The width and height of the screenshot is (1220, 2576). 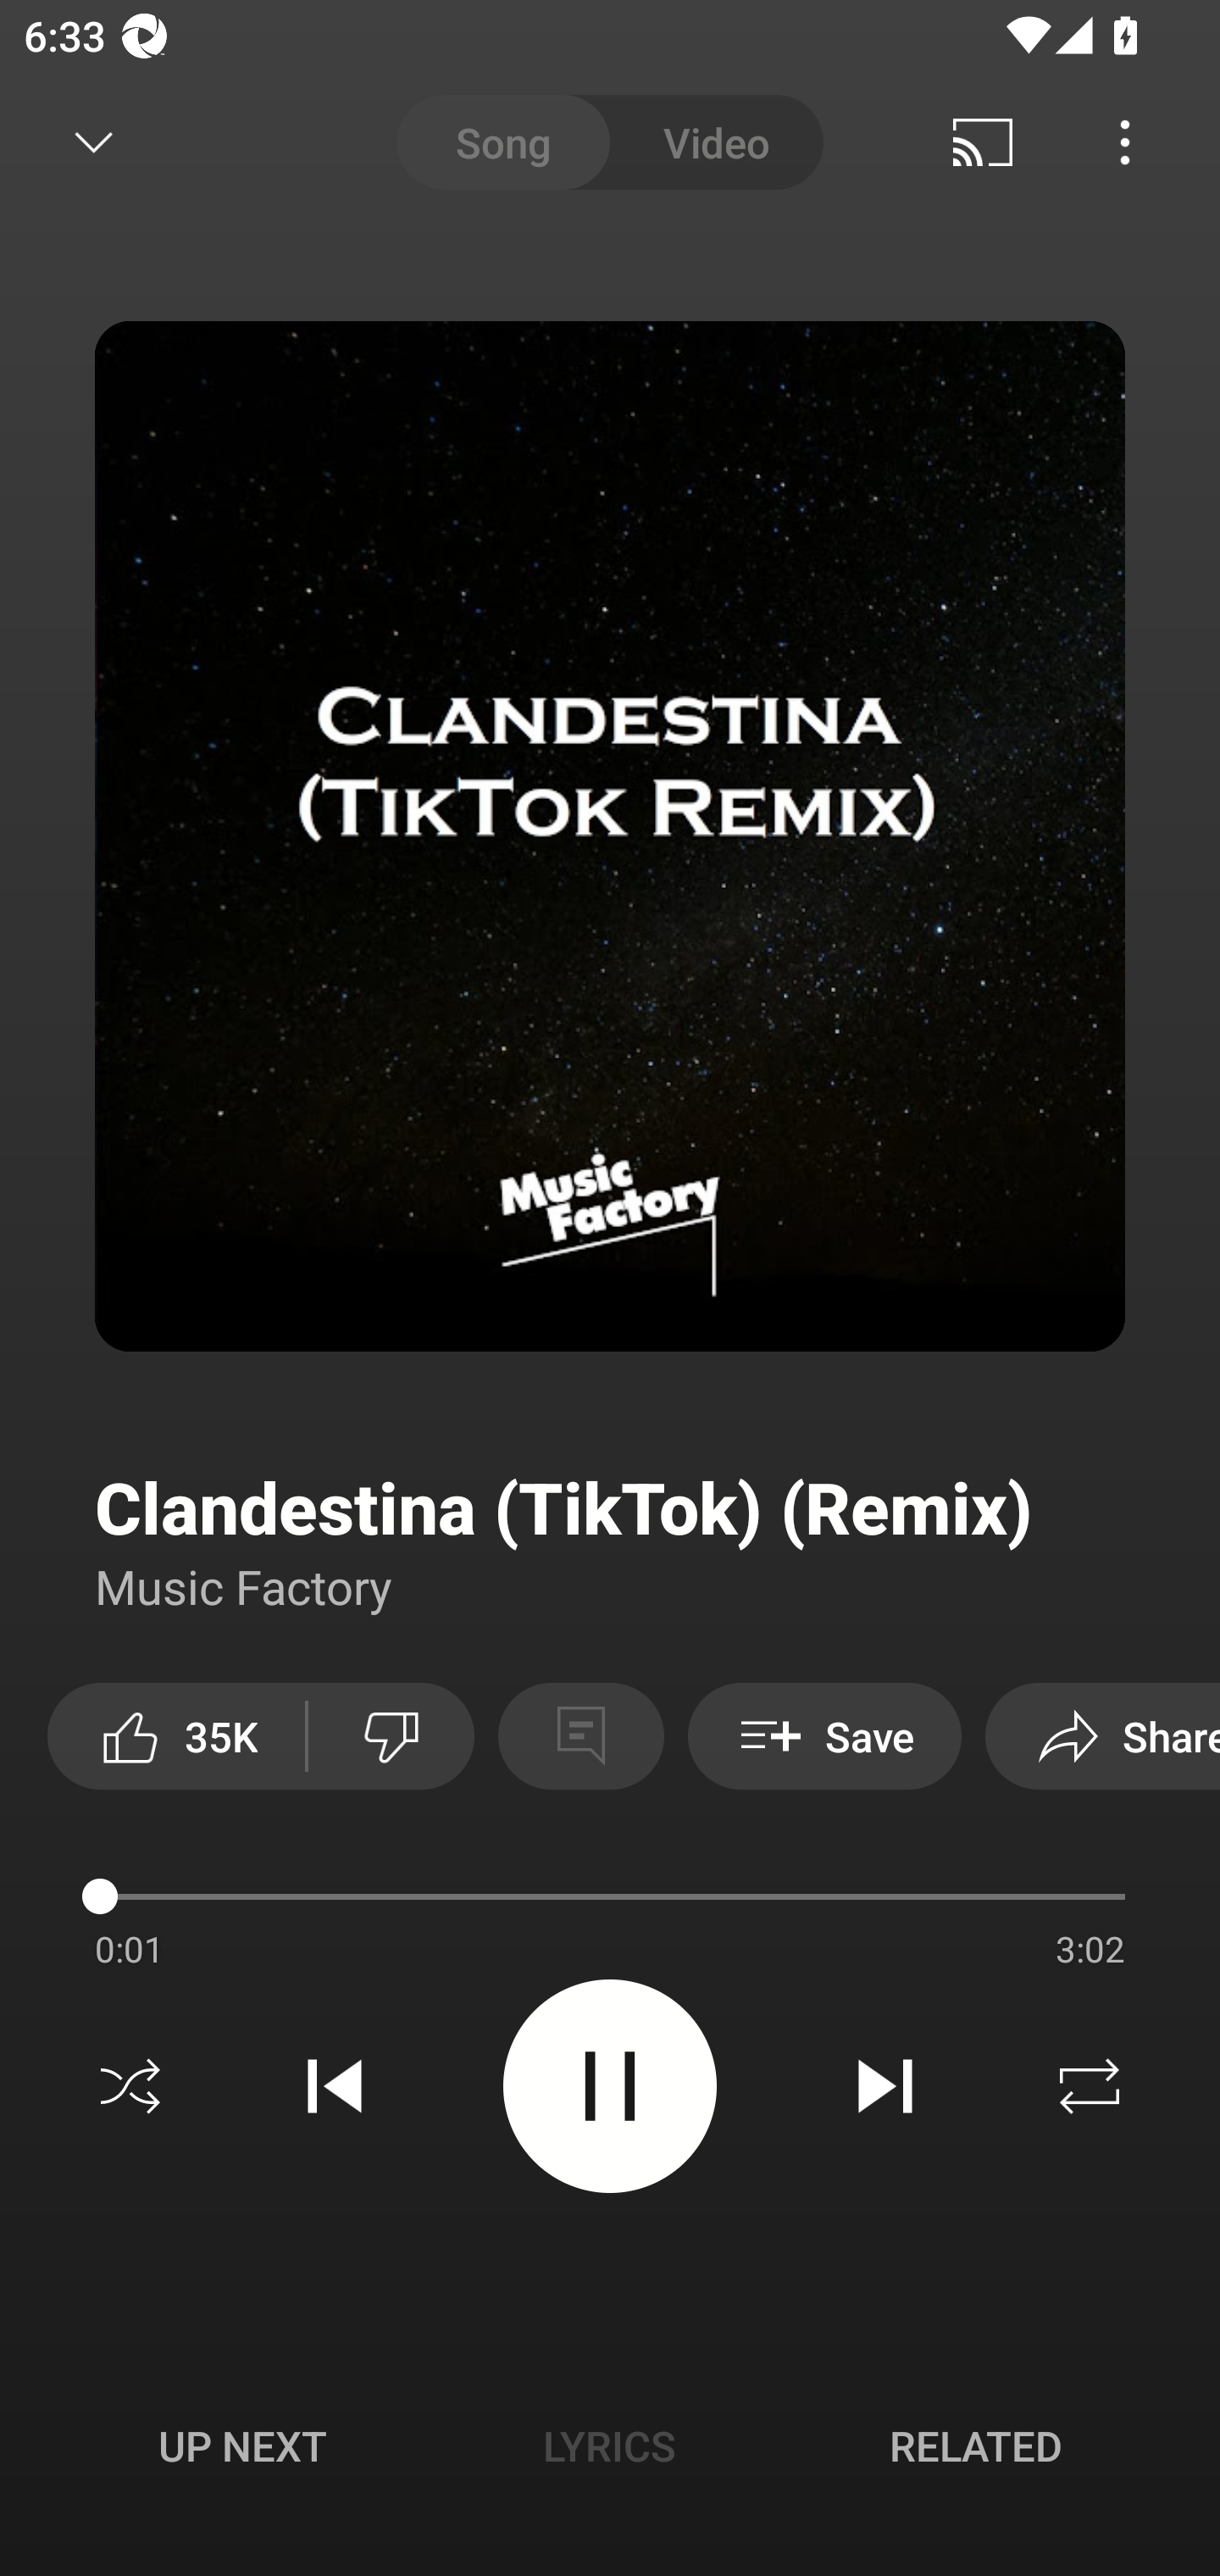 I want to click on Share, so click(x=1103, y=1735).